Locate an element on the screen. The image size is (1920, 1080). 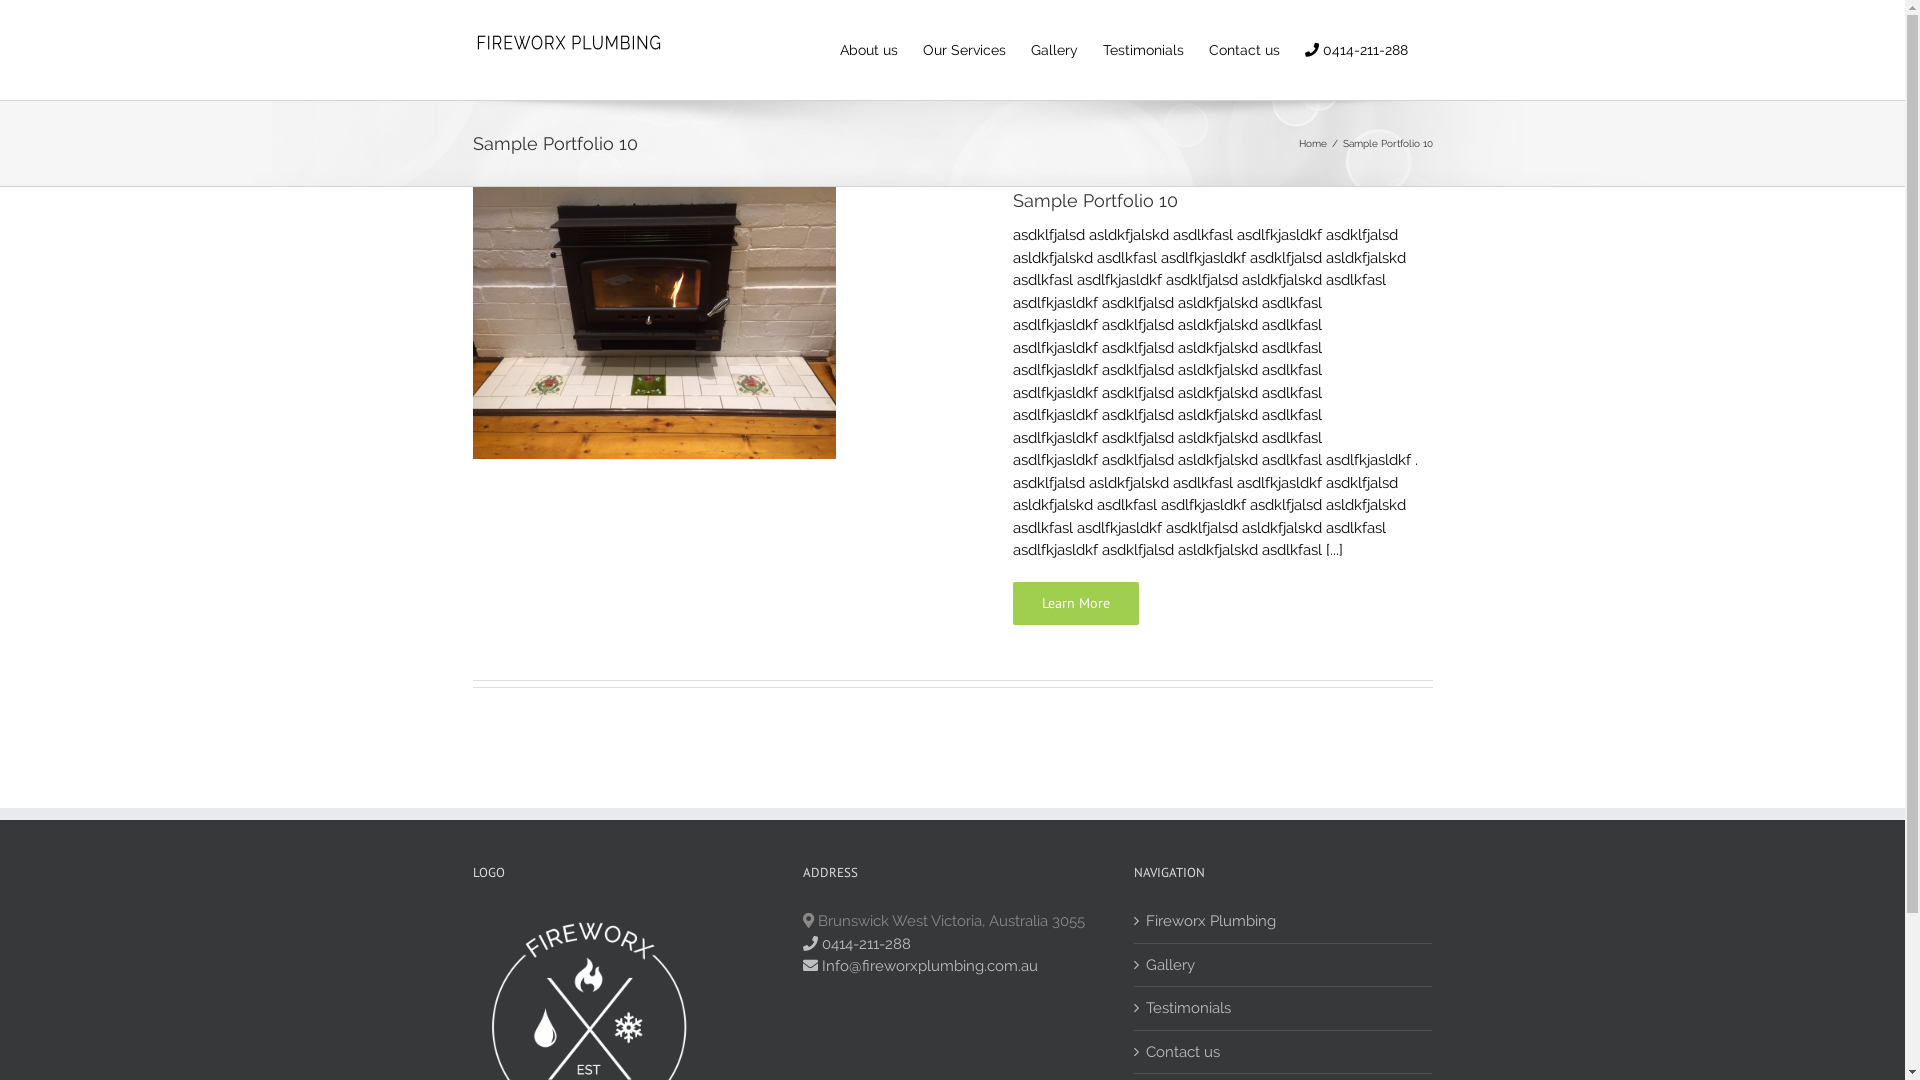
0414-211-288 is located at coordinates (857, 943).